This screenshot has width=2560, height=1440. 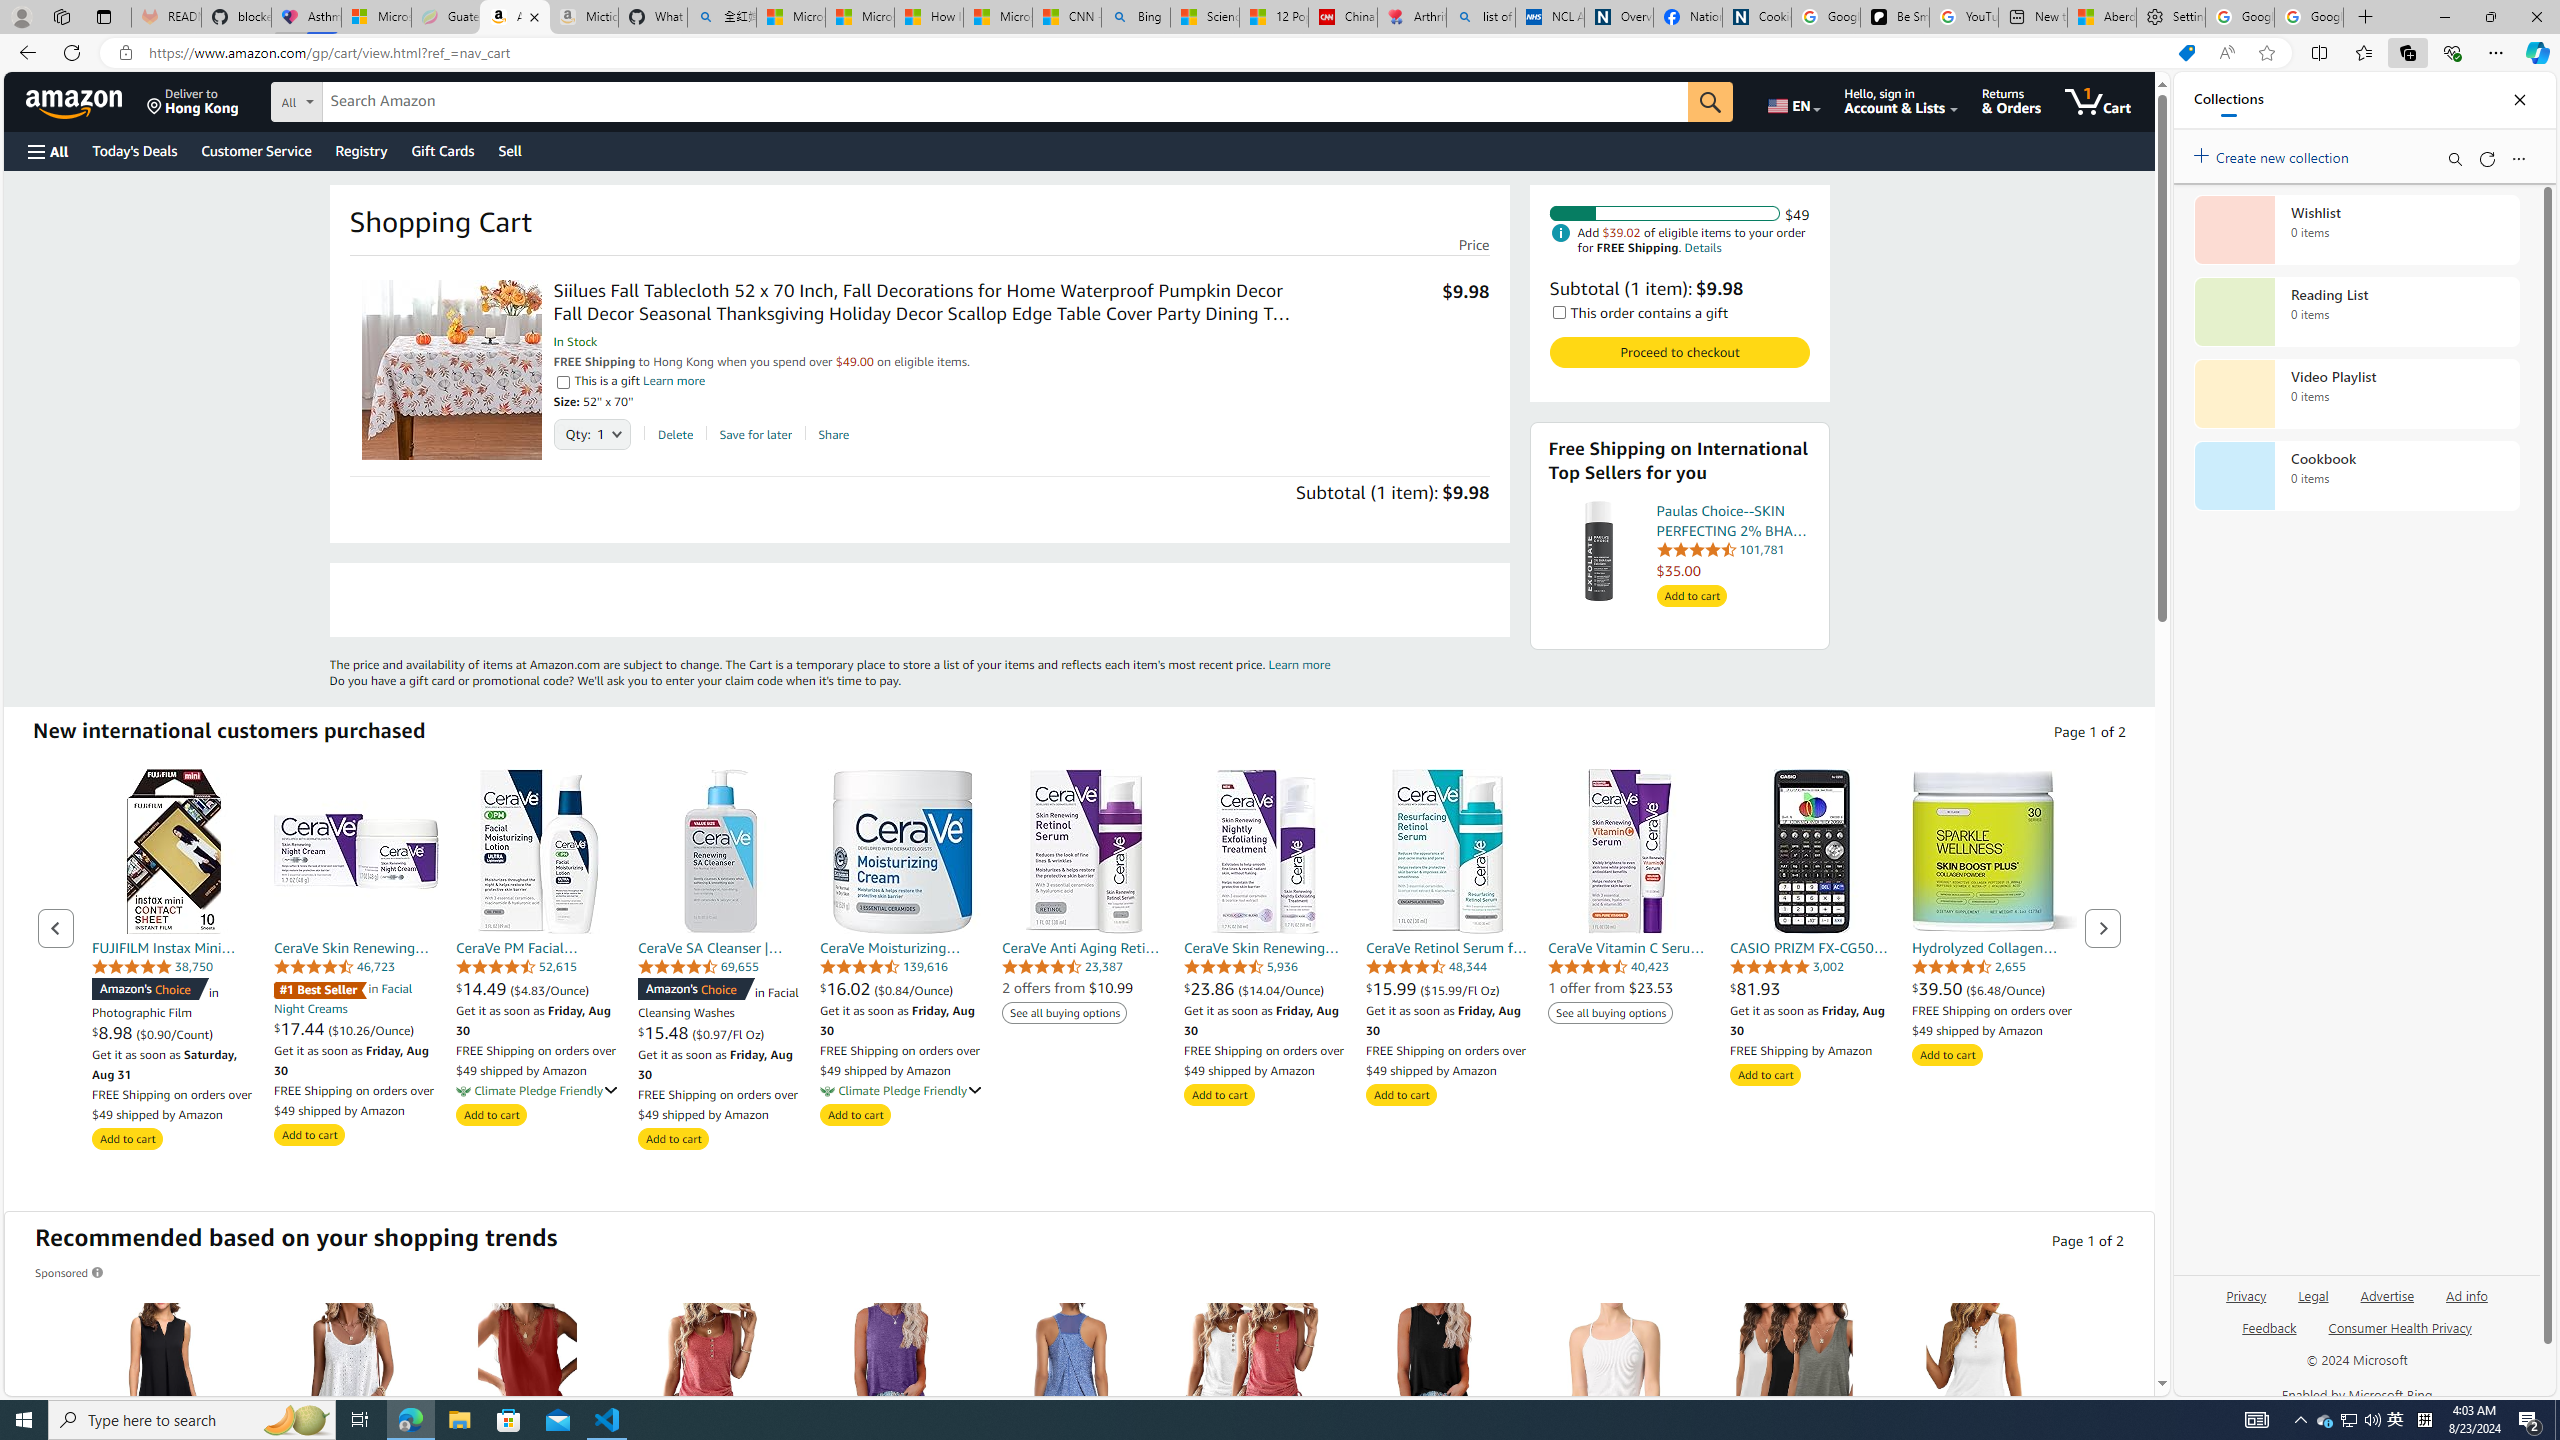 I want to click on $8.98 , so click(x=115, y=1033).